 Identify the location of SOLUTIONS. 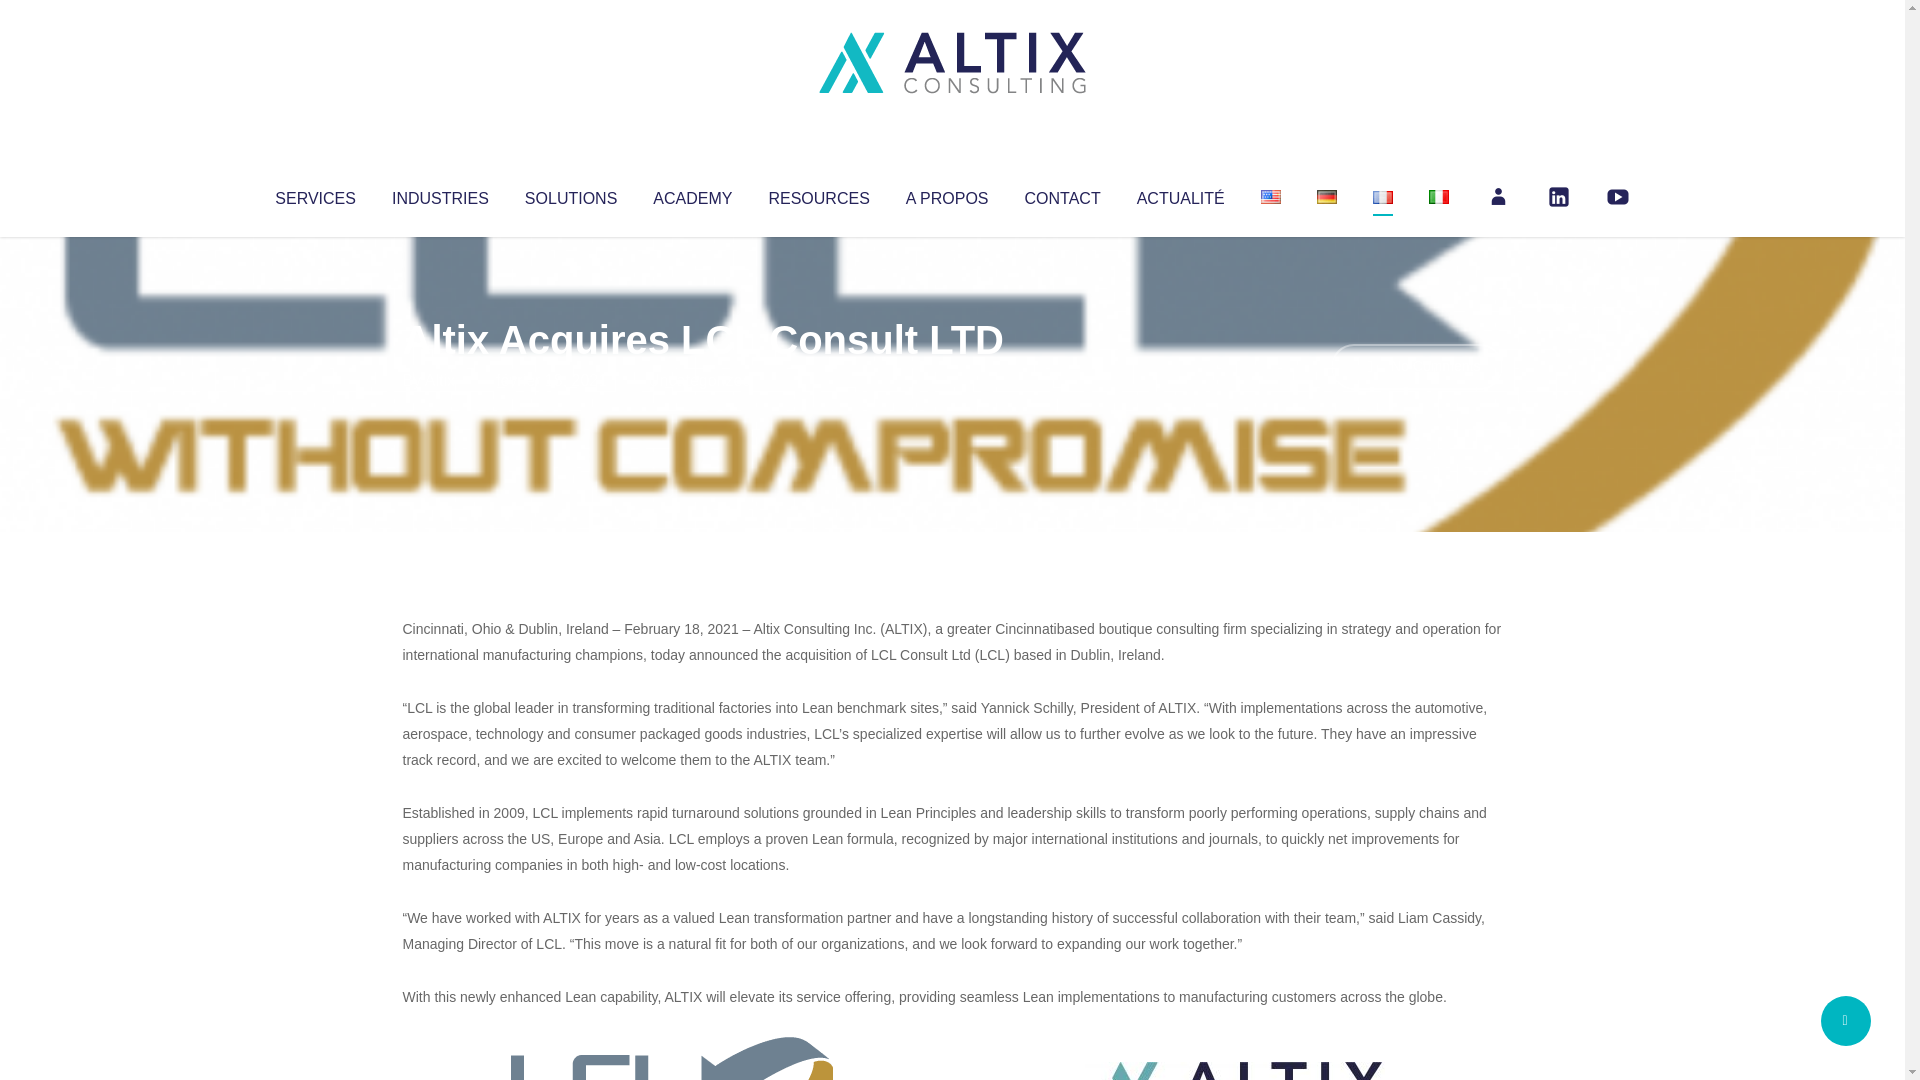
(570, 194).